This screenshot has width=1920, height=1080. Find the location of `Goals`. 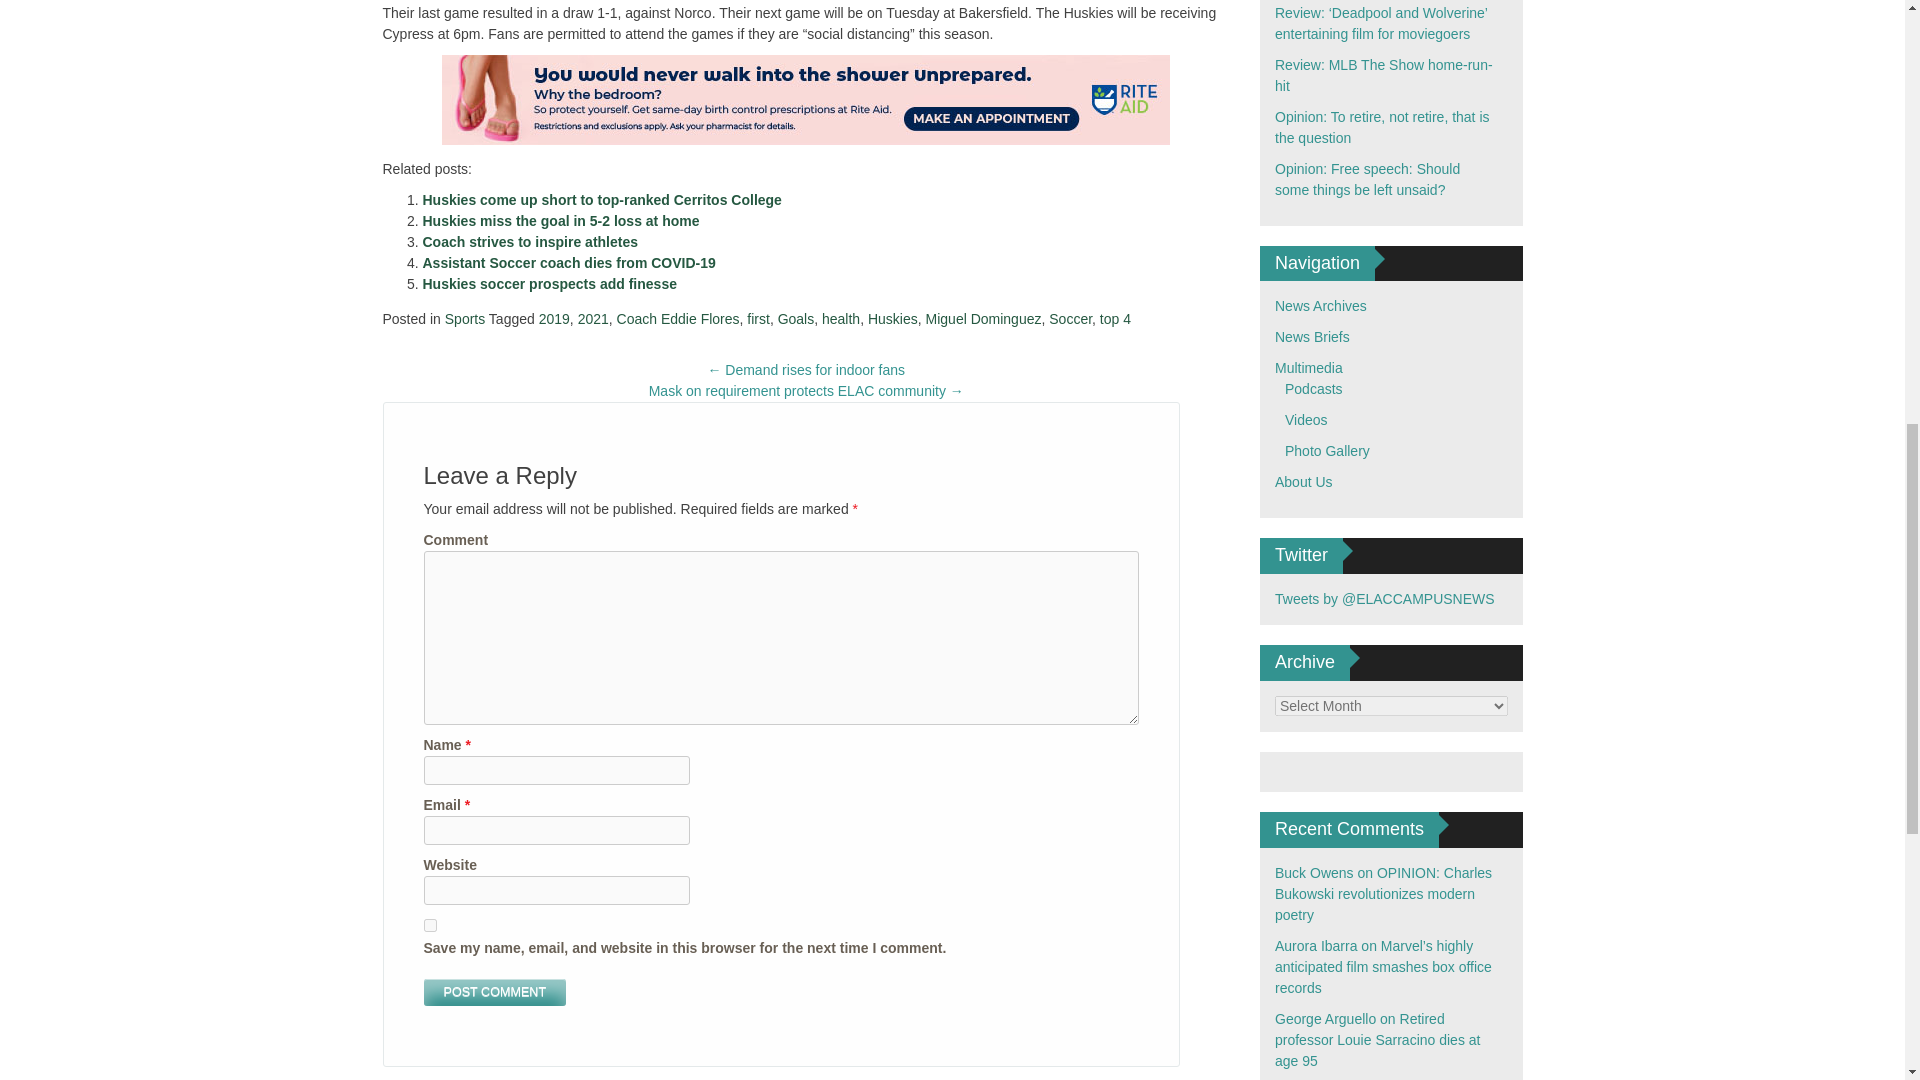

Goals is located at coordinates (796, 319).